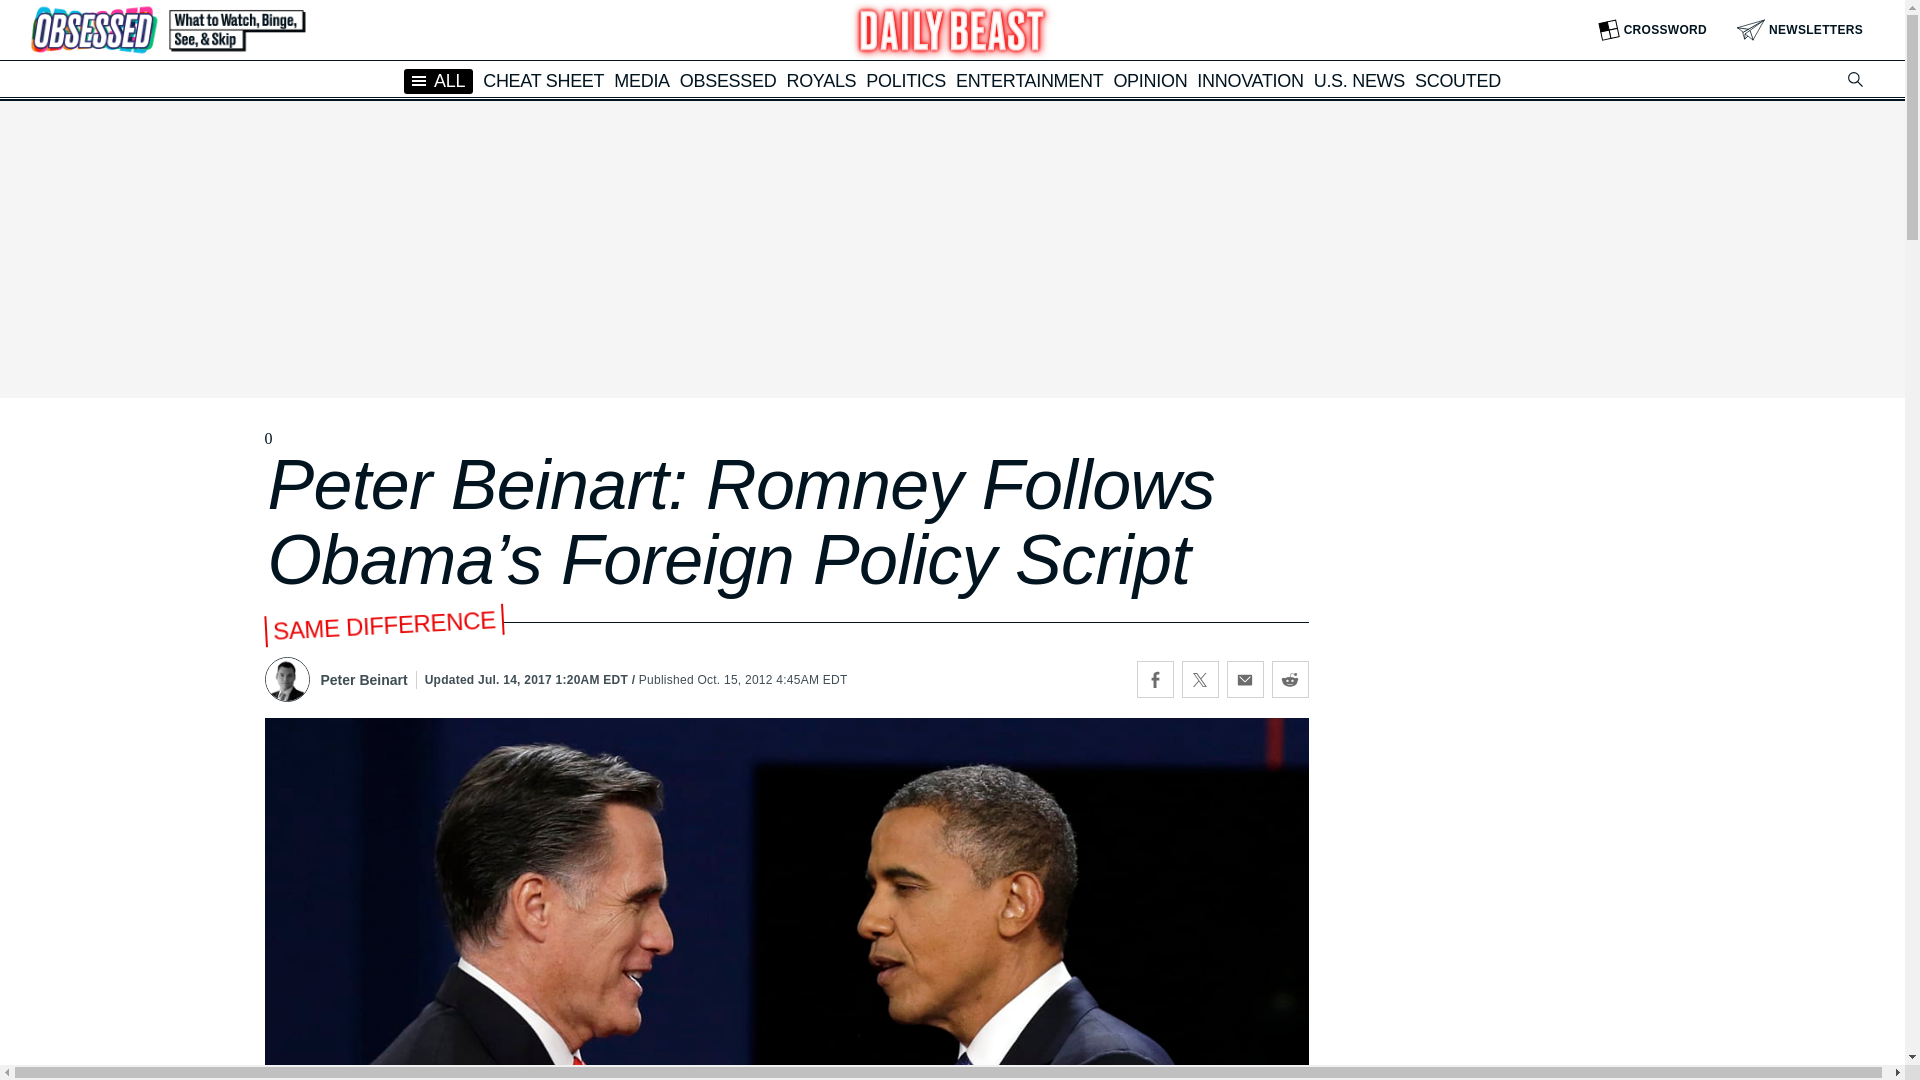  I want to click on POLITICS, so click(906, 80).